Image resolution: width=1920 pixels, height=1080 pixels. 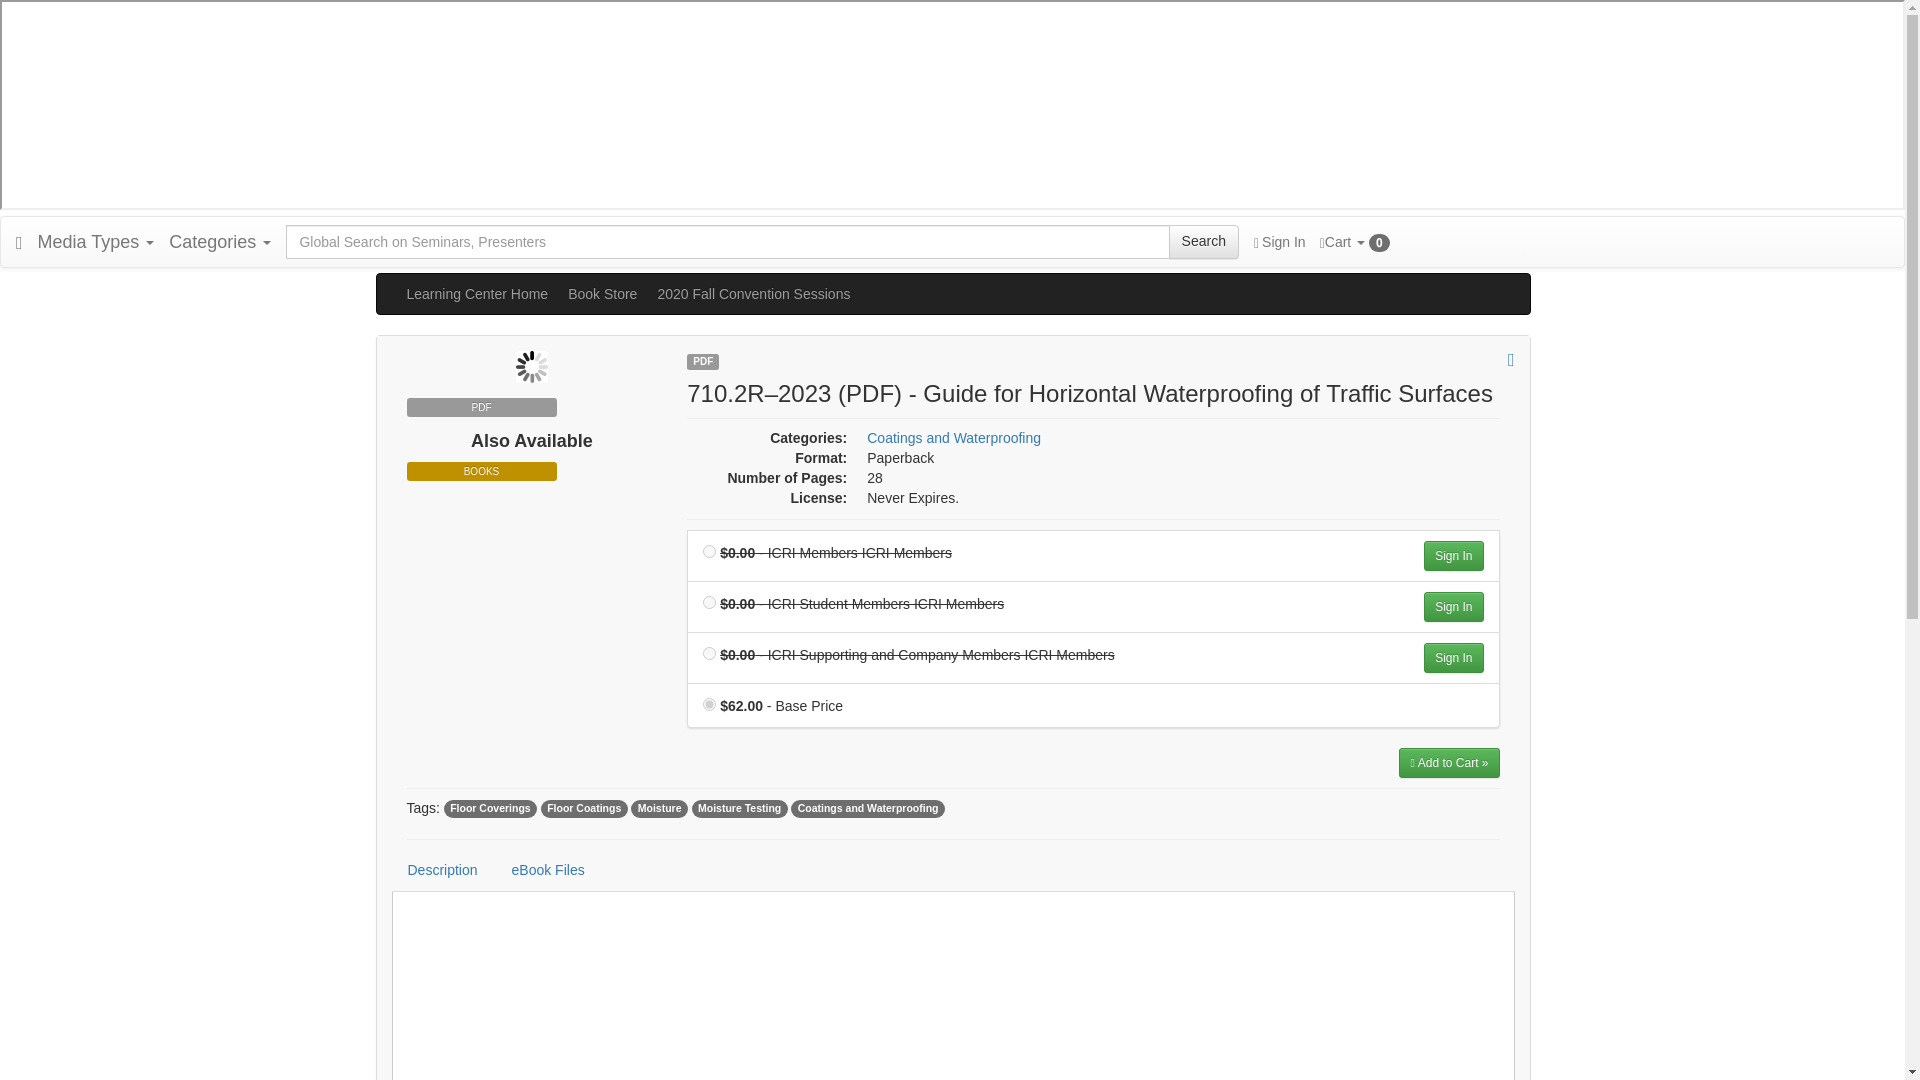 I want to click on Search, so click(x=1204, y=242).